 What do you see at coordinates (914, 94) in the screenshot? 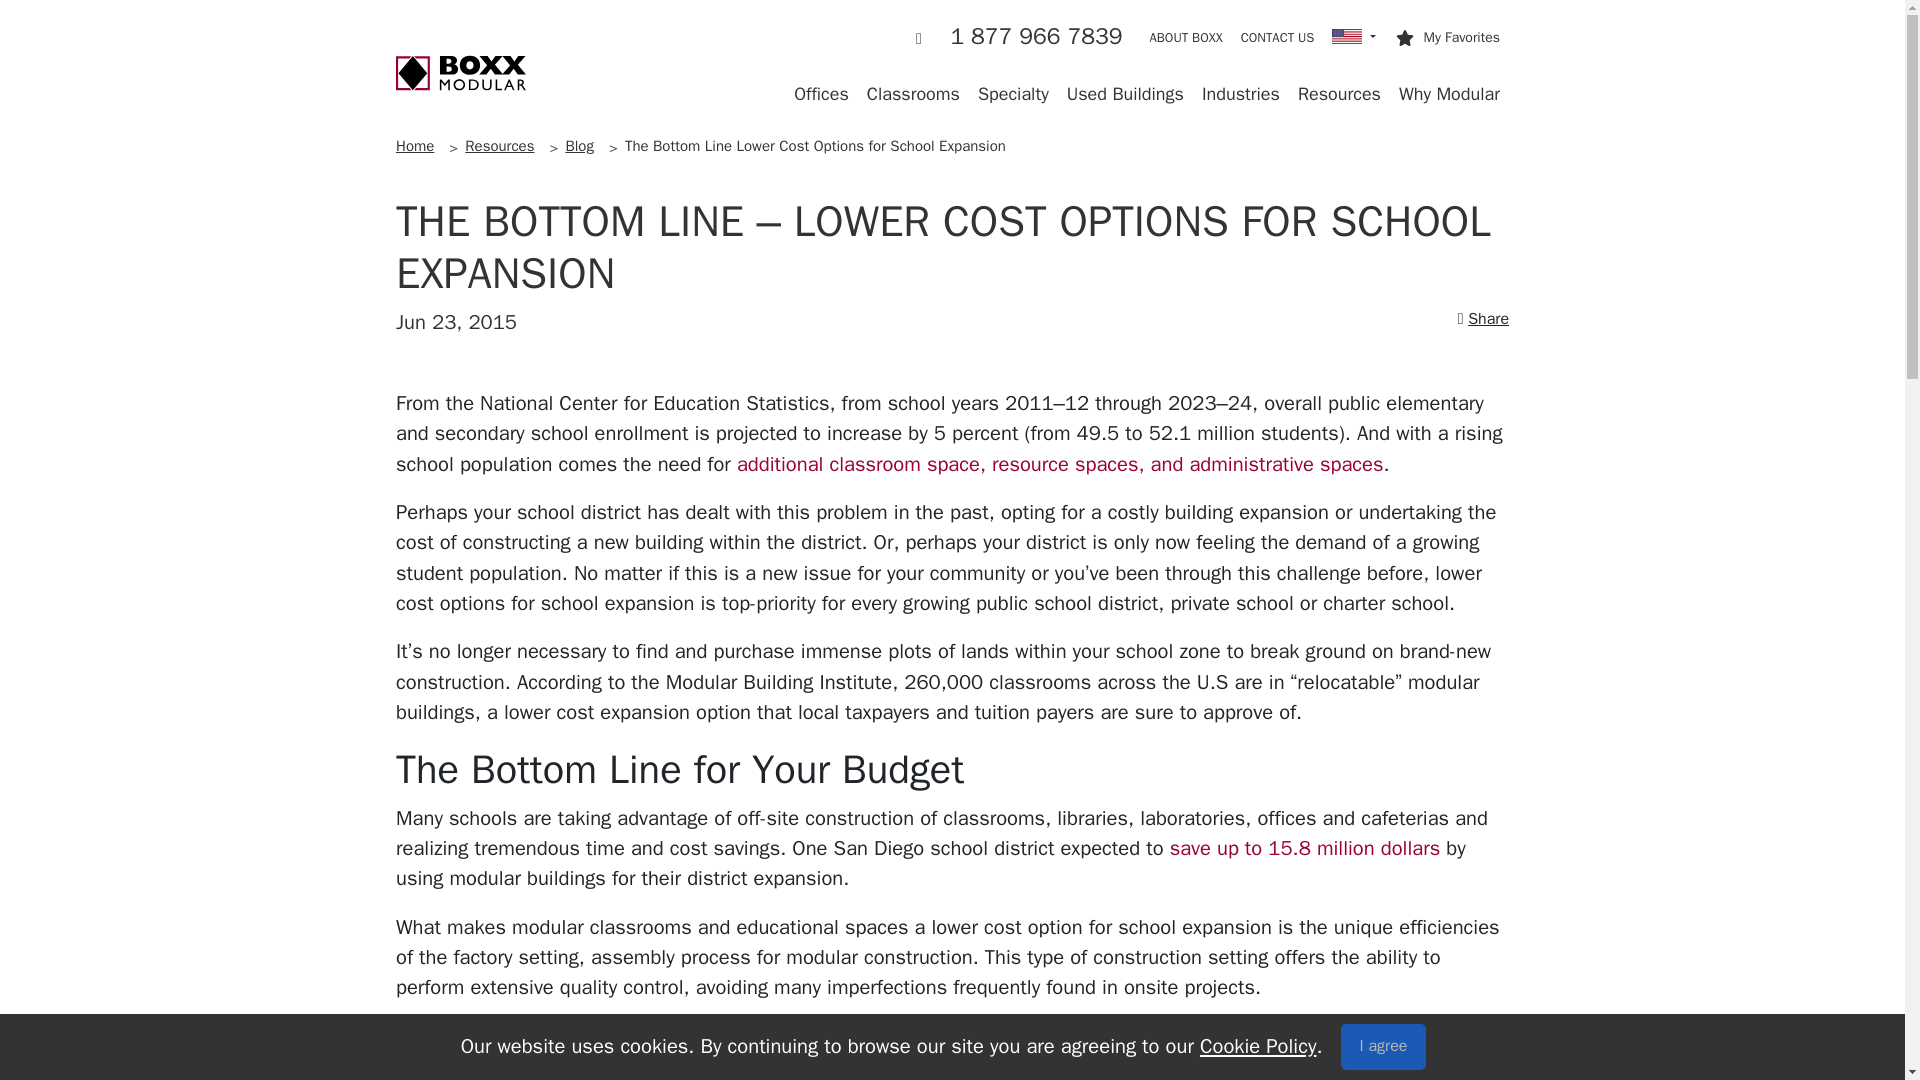
I see `Classrooms` at bounding box center [914, 94].